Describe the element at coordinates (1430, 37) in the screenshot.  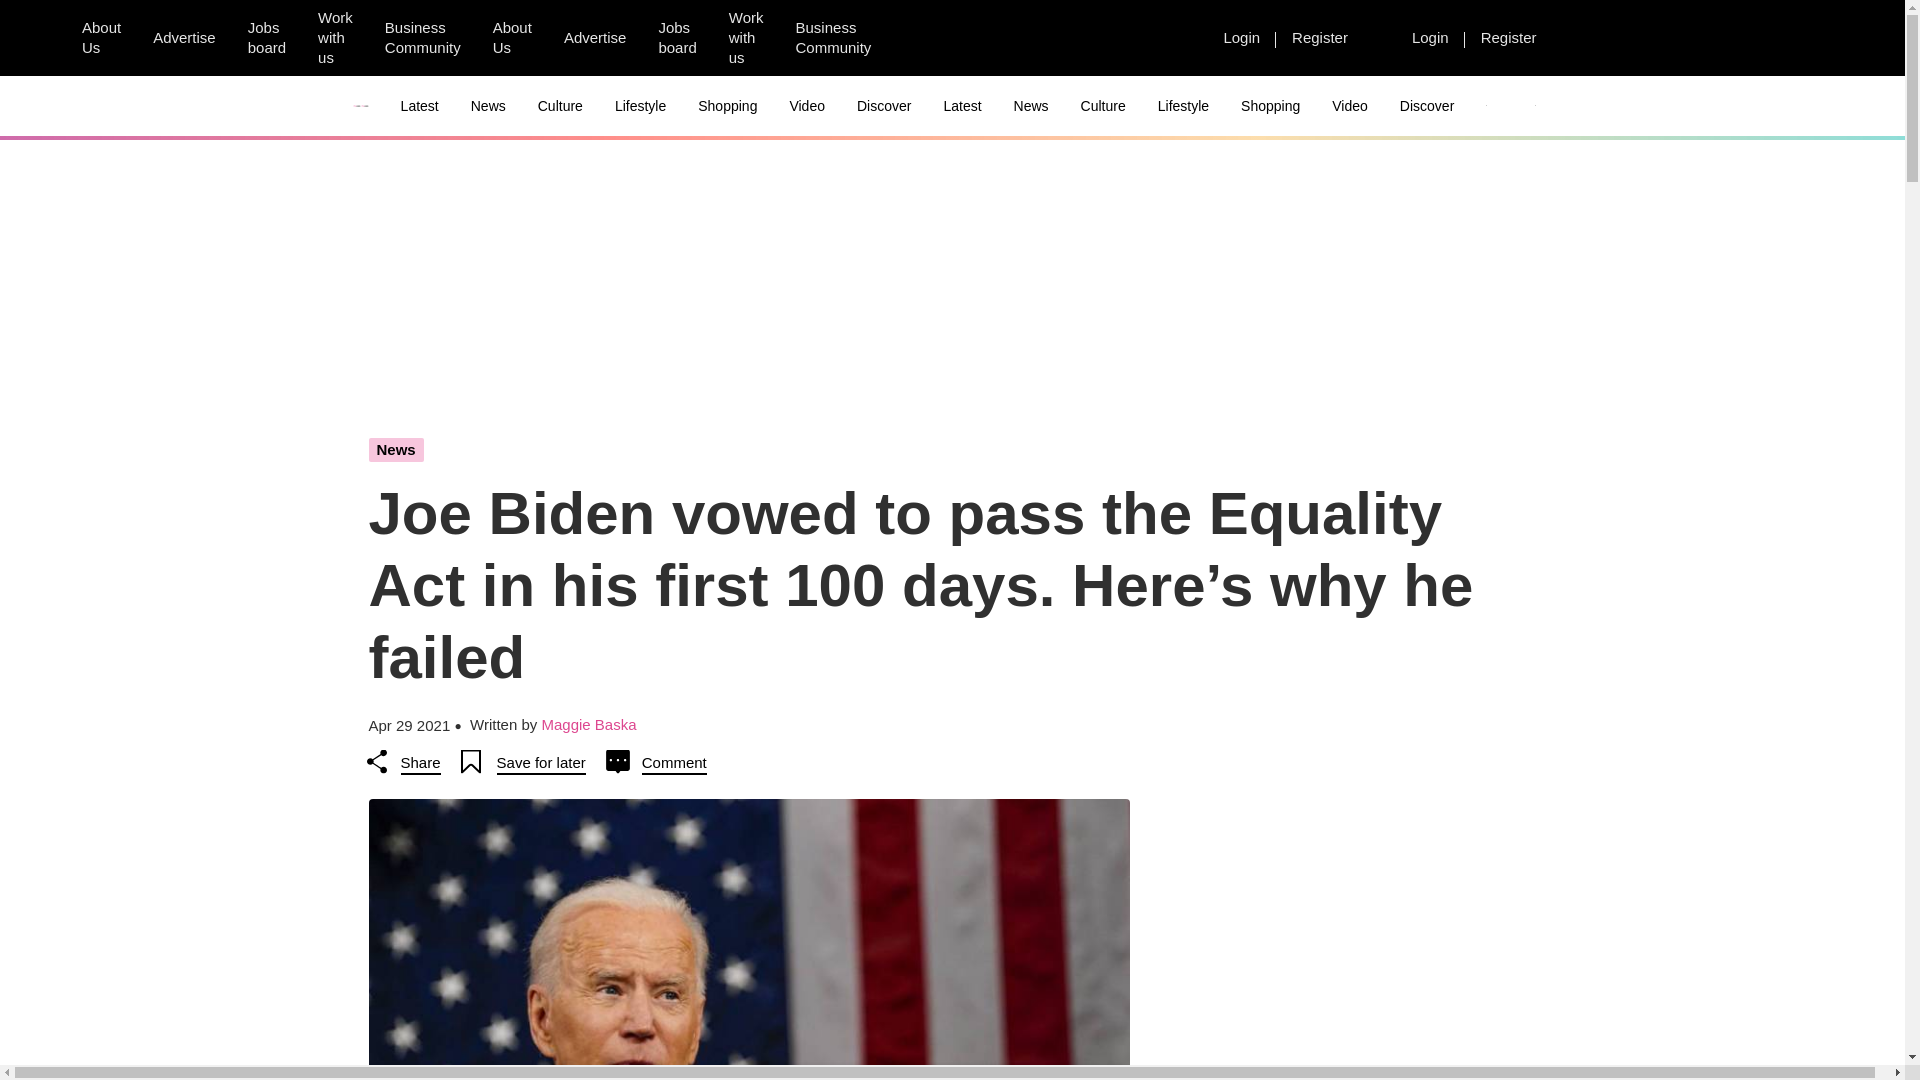
I see `Login` at that location.